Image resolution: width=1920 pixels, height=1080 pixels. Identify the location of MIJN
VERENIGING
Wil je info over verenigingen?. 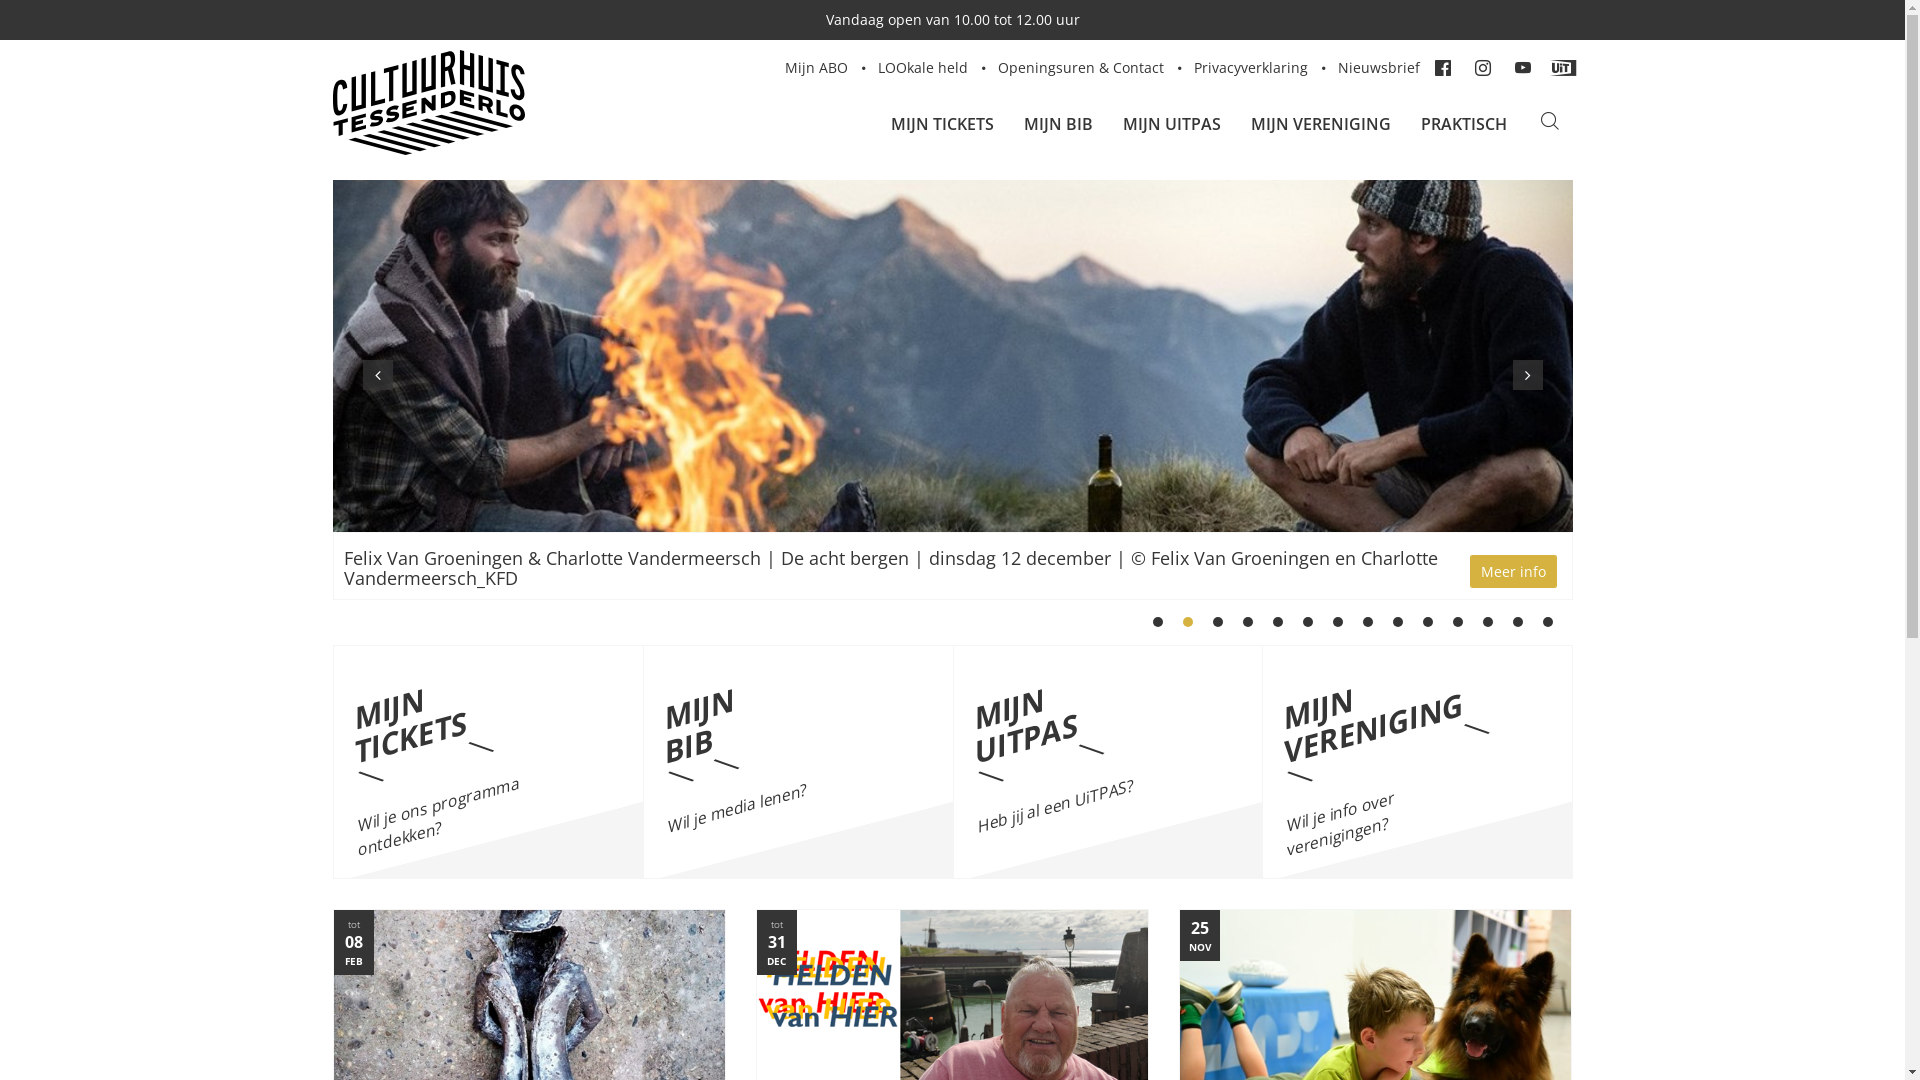
(1417, 762).